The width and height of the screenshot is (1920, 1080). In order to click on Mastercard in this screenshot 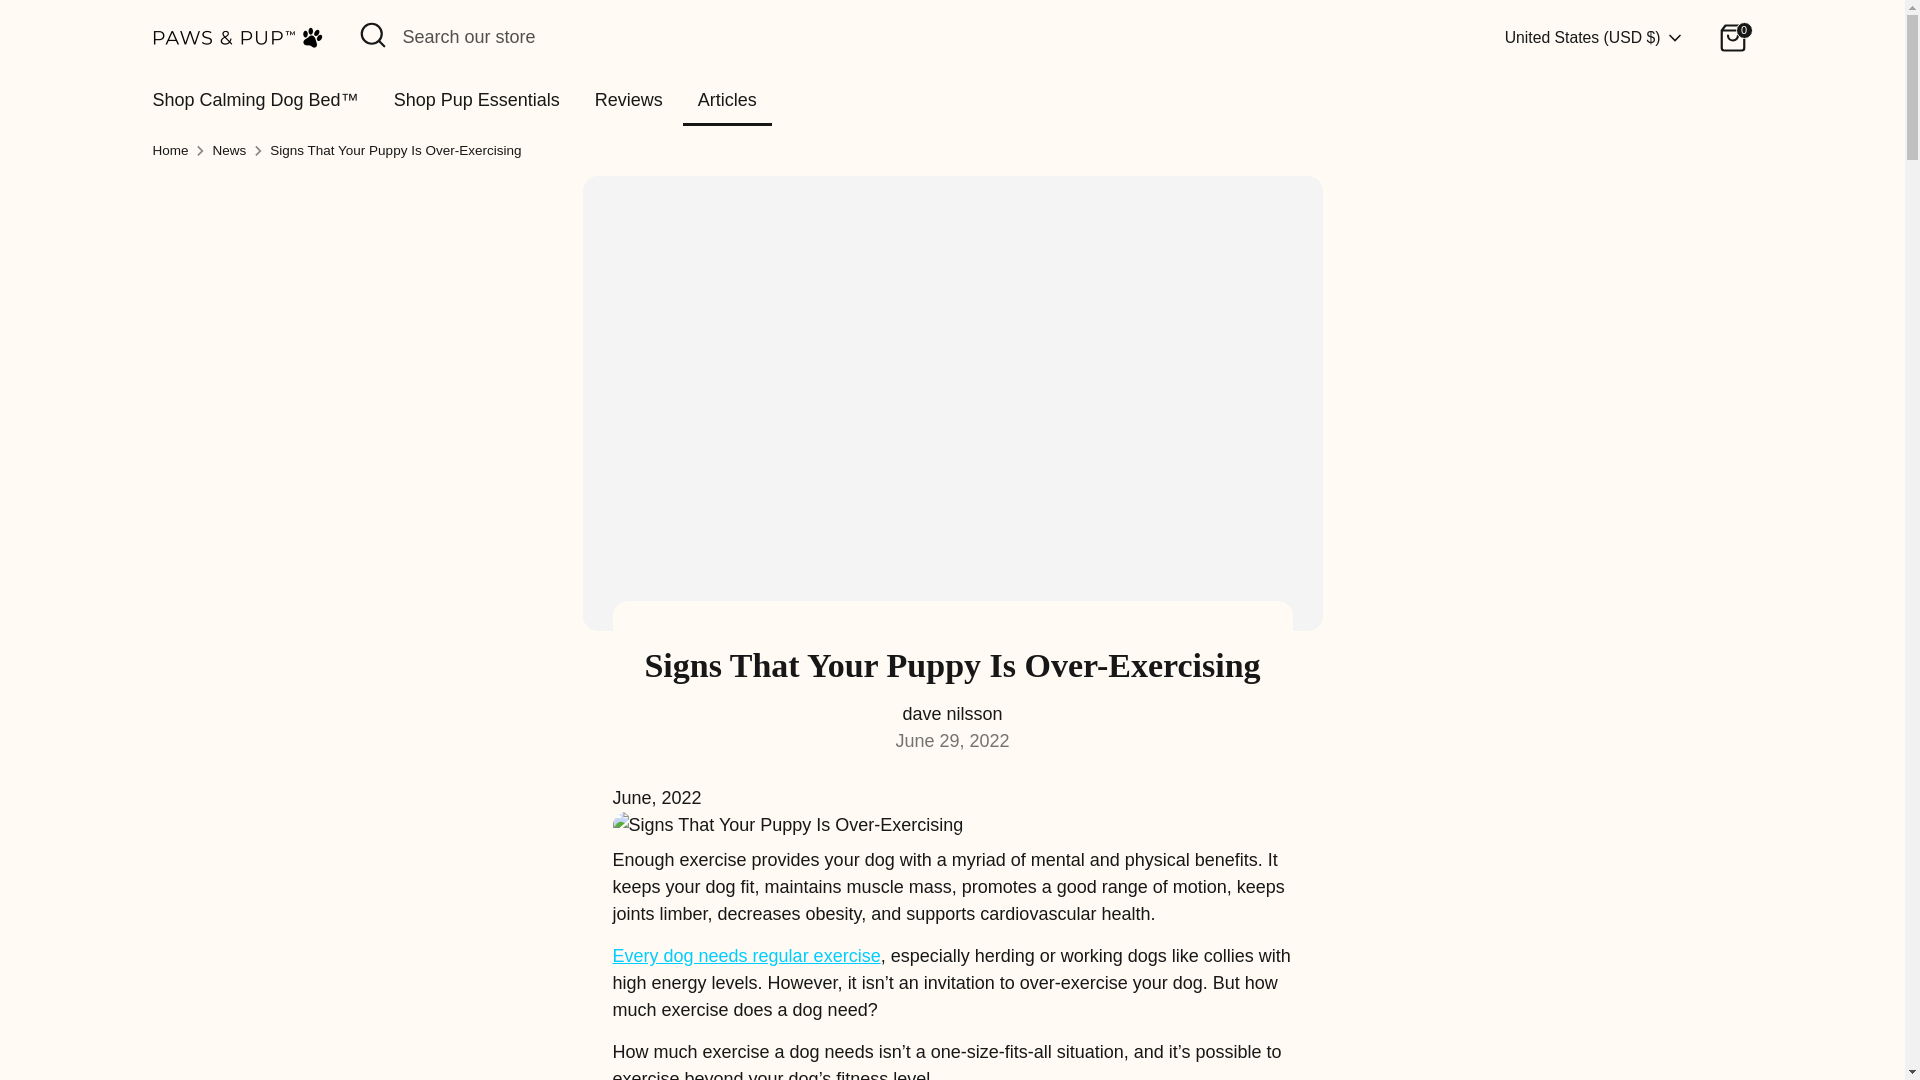, I will do `click(1570, 1014)`.